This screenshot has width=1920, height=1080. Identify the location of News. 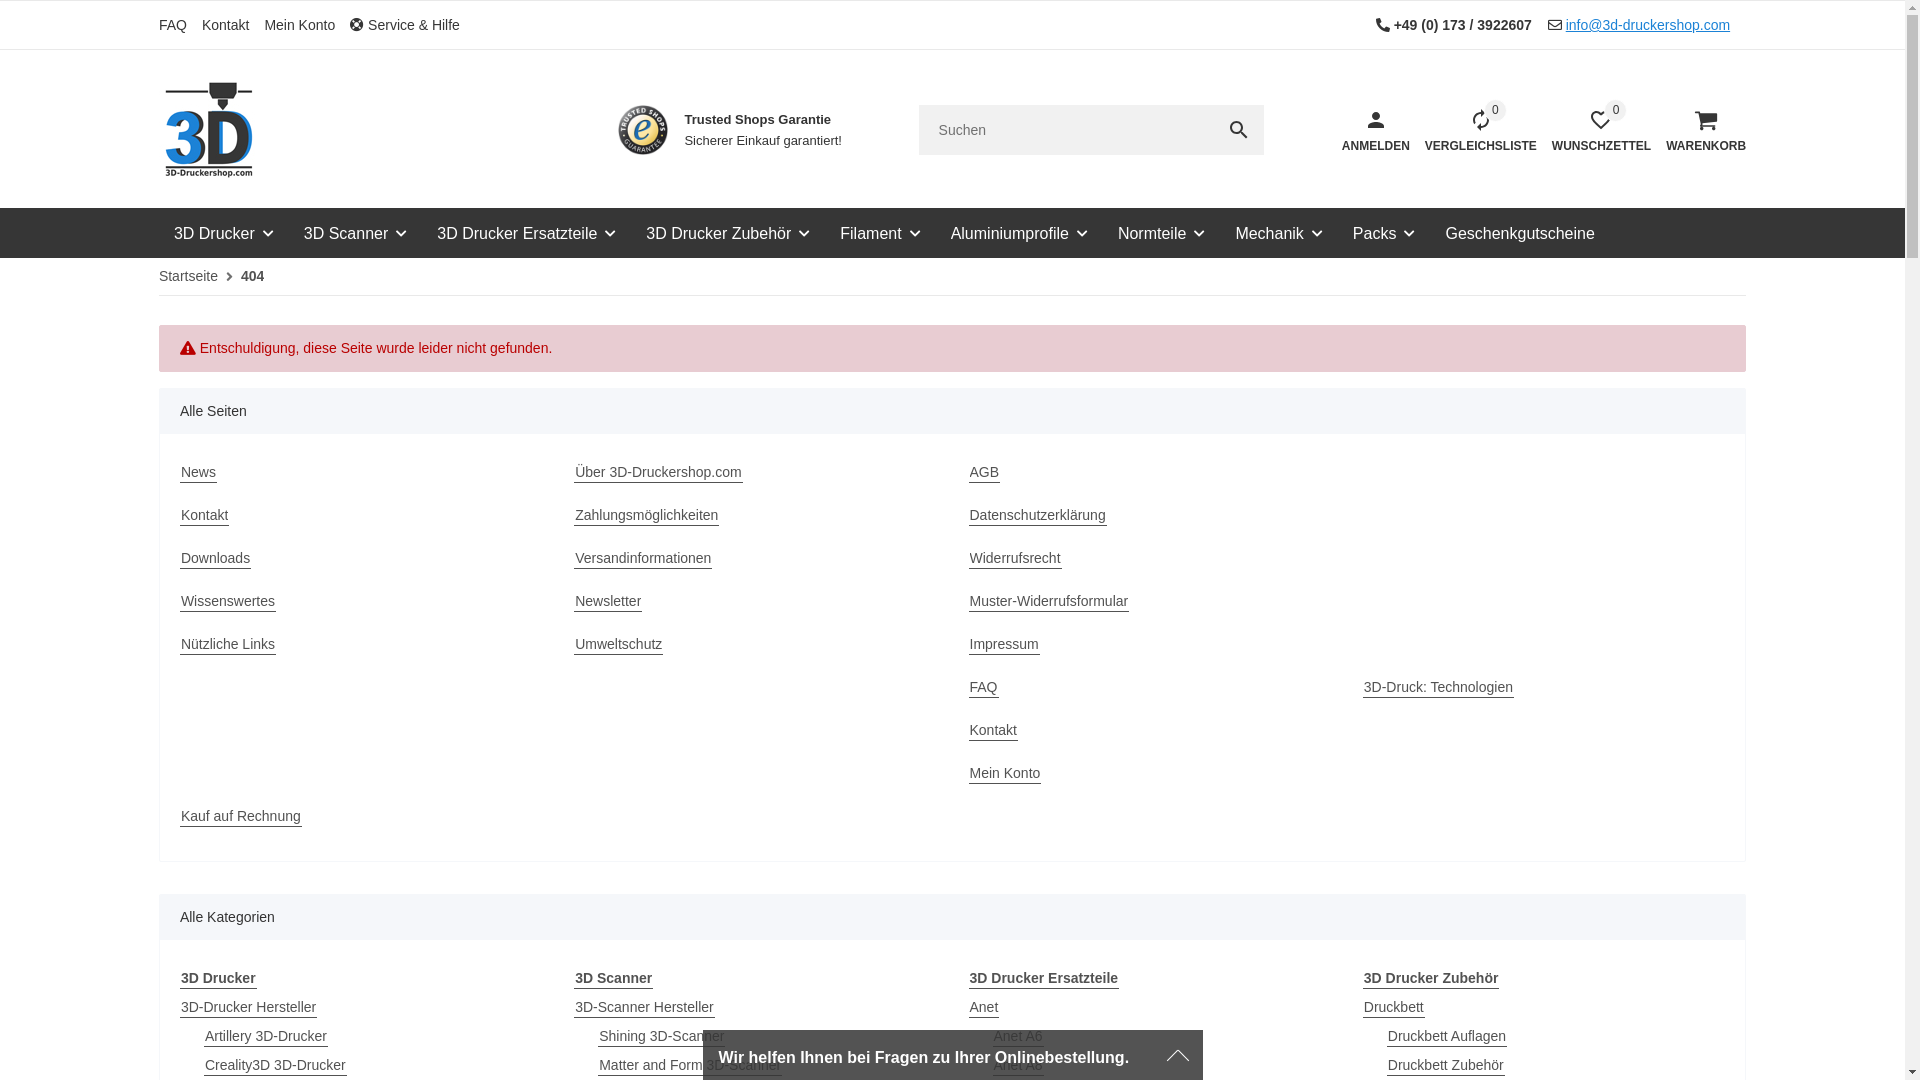
(198, 472).